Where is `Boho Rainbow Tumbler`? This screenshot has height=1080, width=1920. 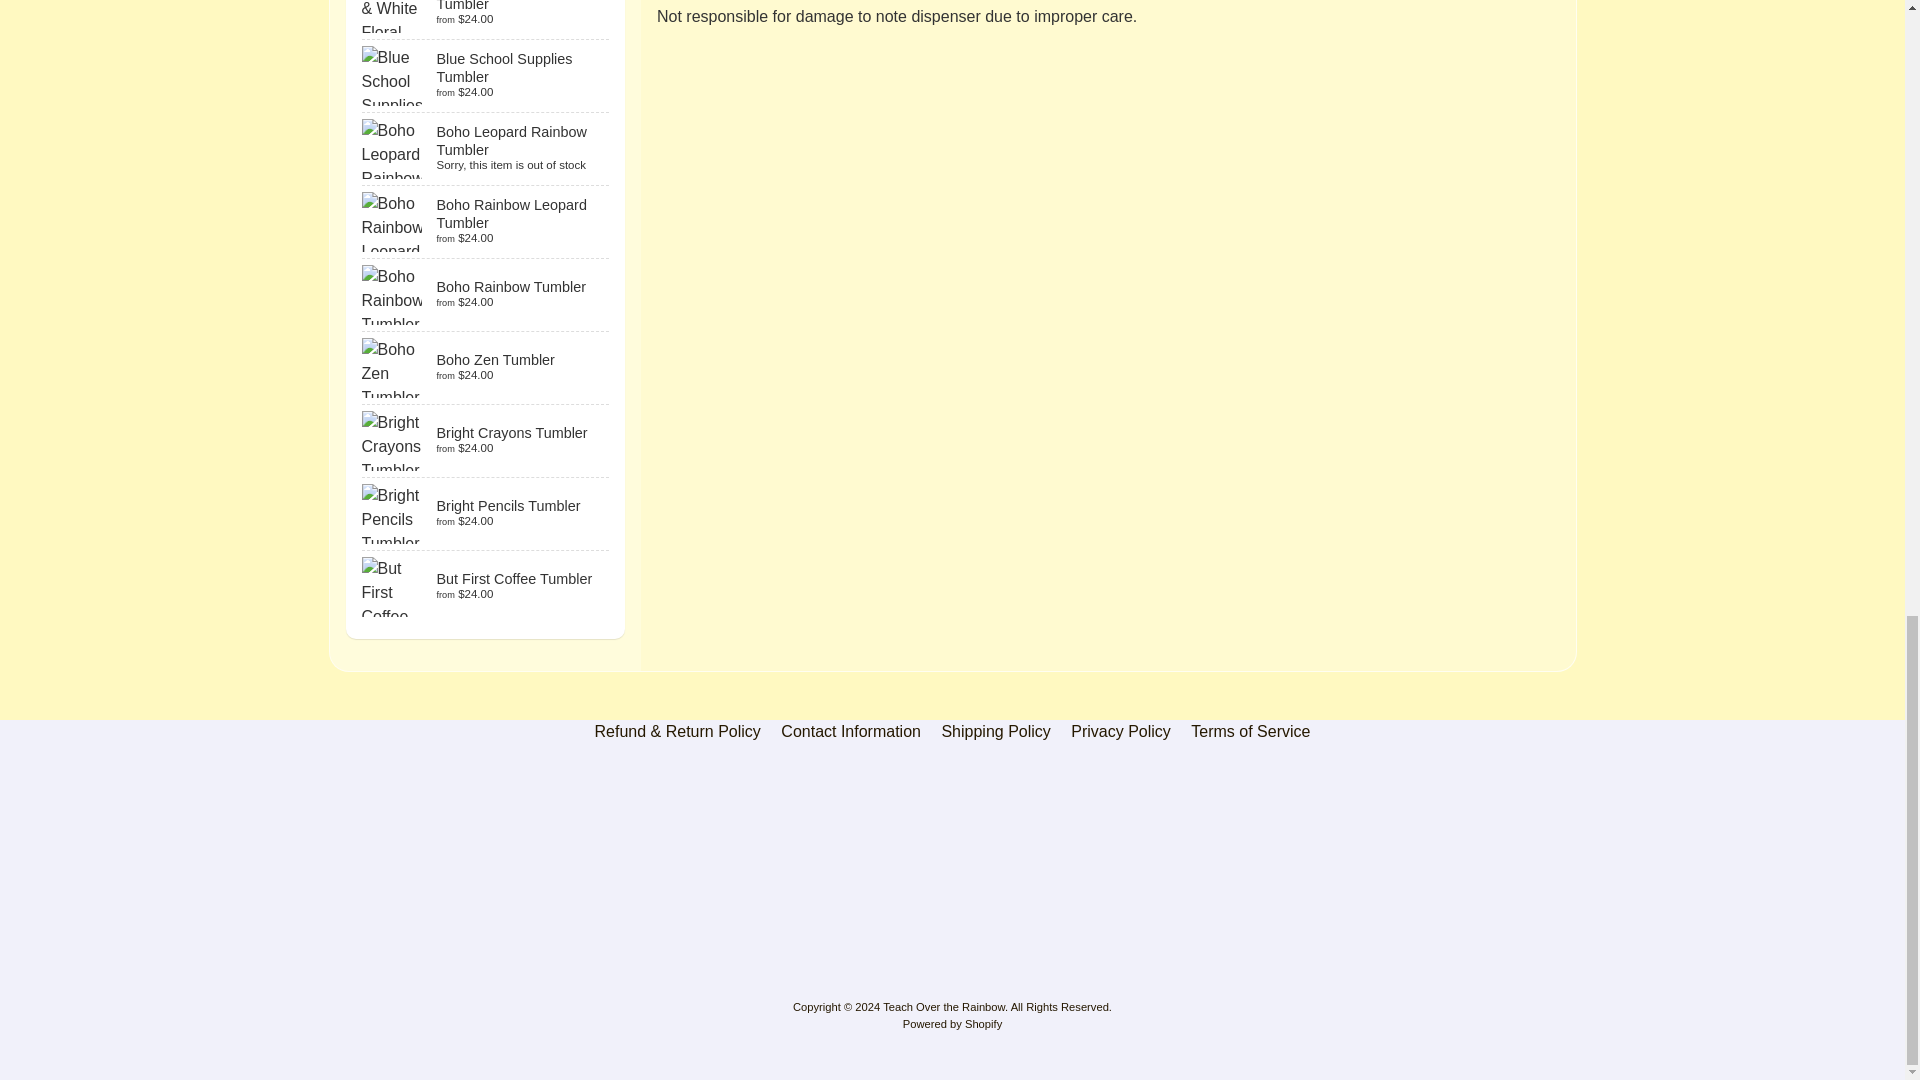 Boho Rainbow Tumbler is located at coordinates (486, 294).